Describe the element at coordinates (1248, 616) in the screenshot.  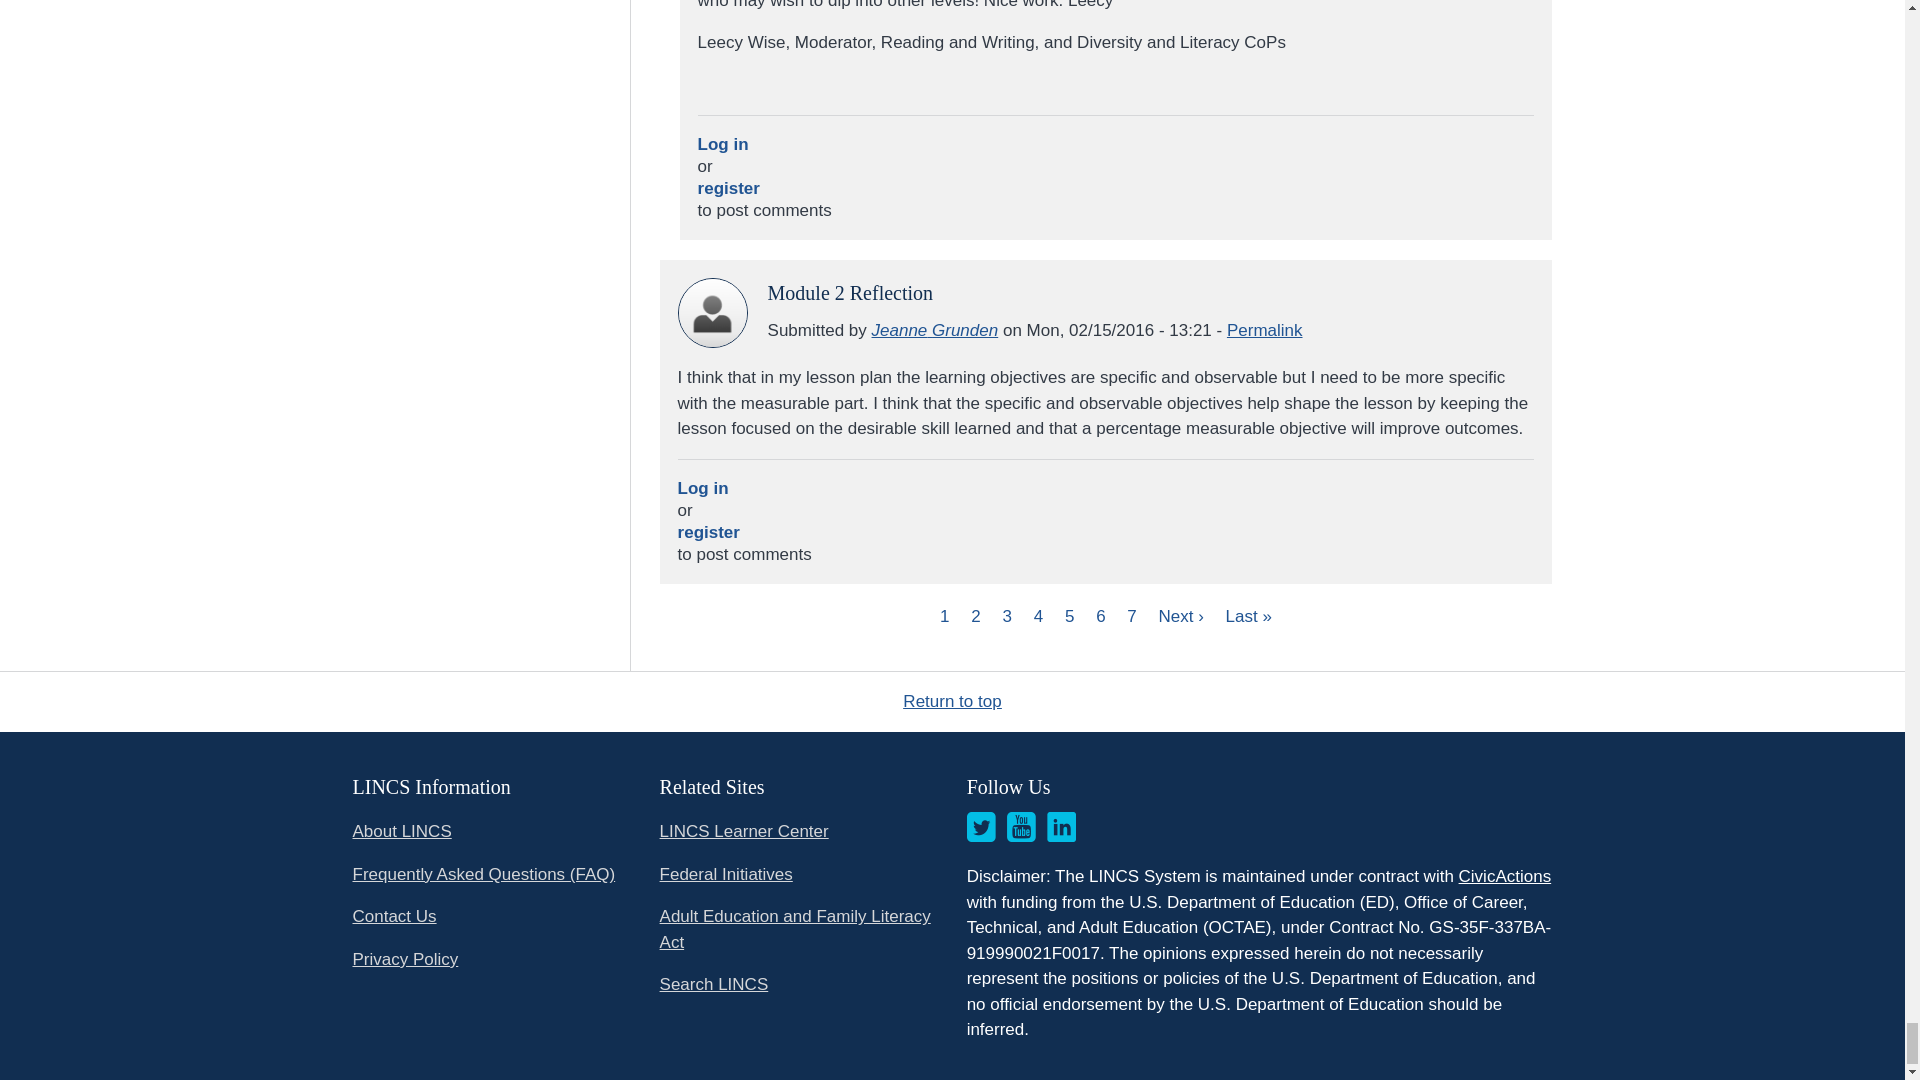
I see `Go to last page` at that location.